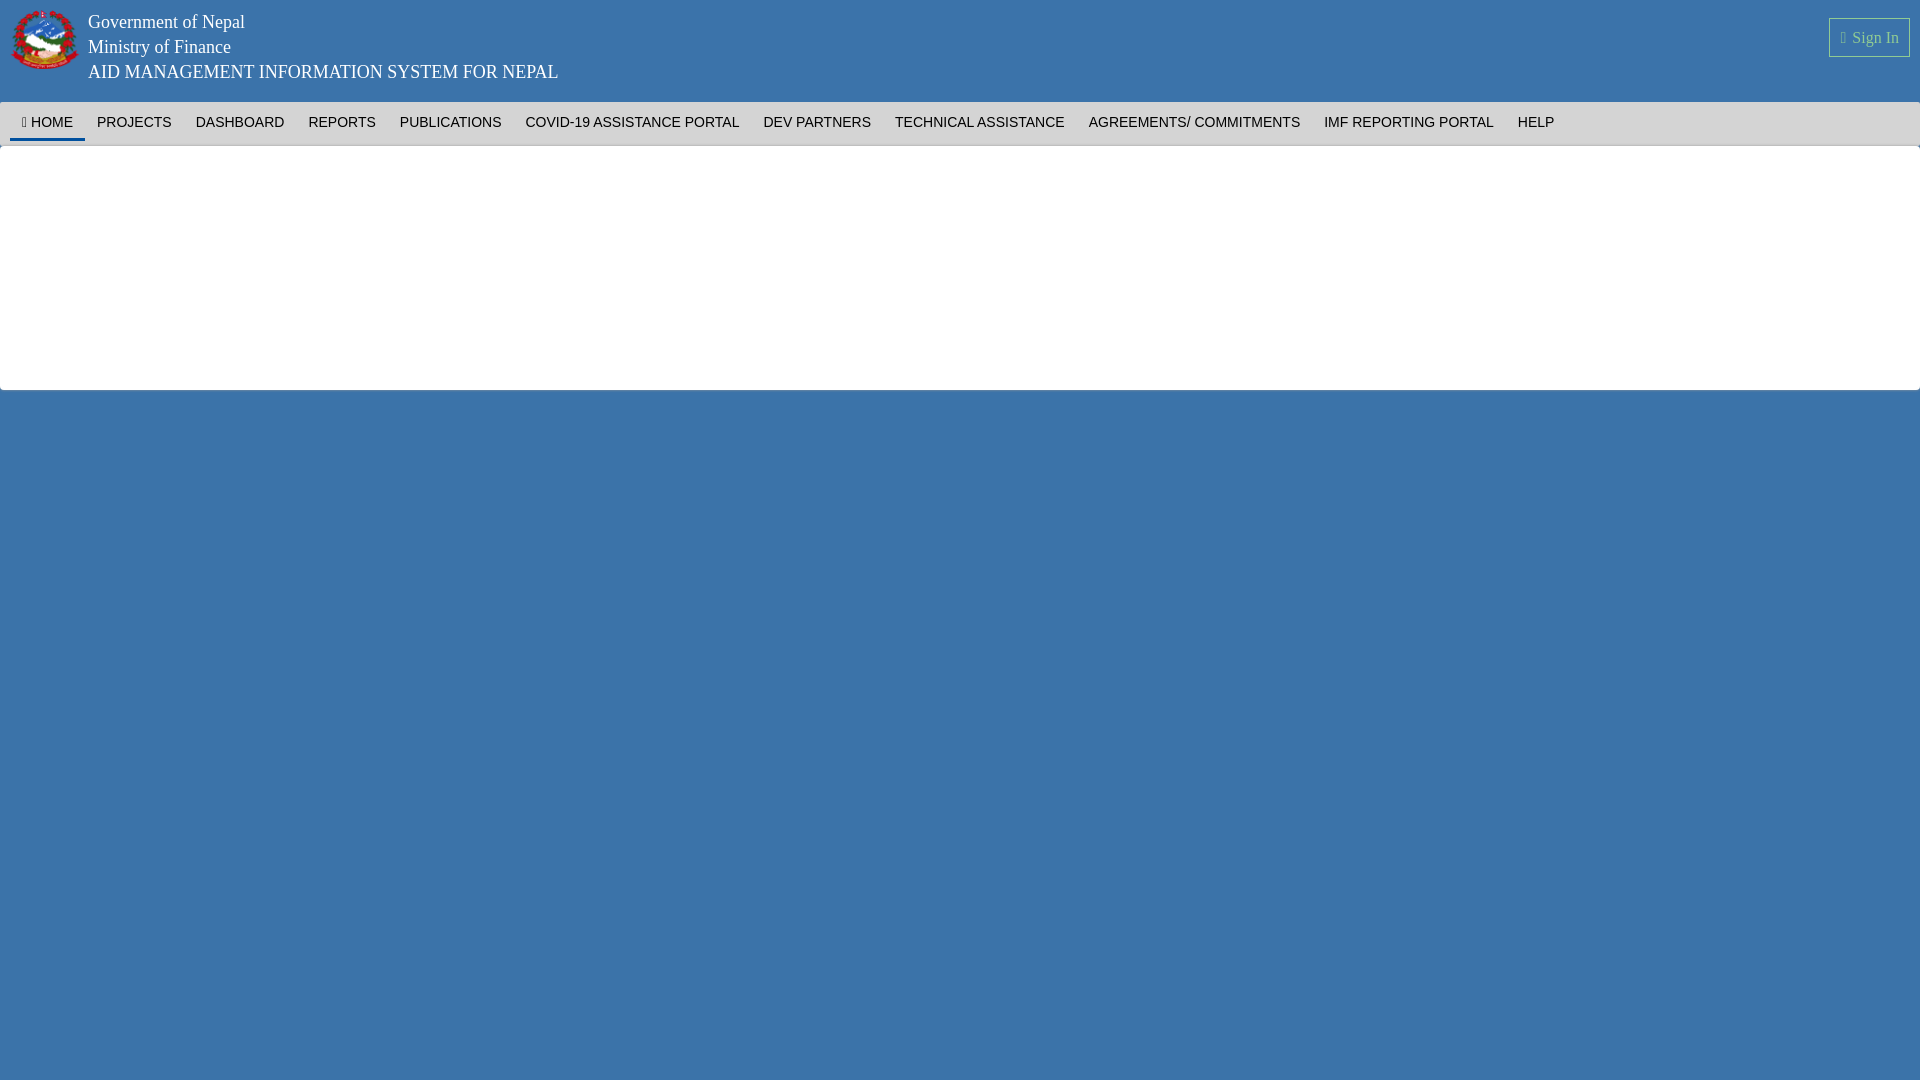 The width and height of the screenshot is (1920, 1080). I want to click on HOME, so click(46, 124).